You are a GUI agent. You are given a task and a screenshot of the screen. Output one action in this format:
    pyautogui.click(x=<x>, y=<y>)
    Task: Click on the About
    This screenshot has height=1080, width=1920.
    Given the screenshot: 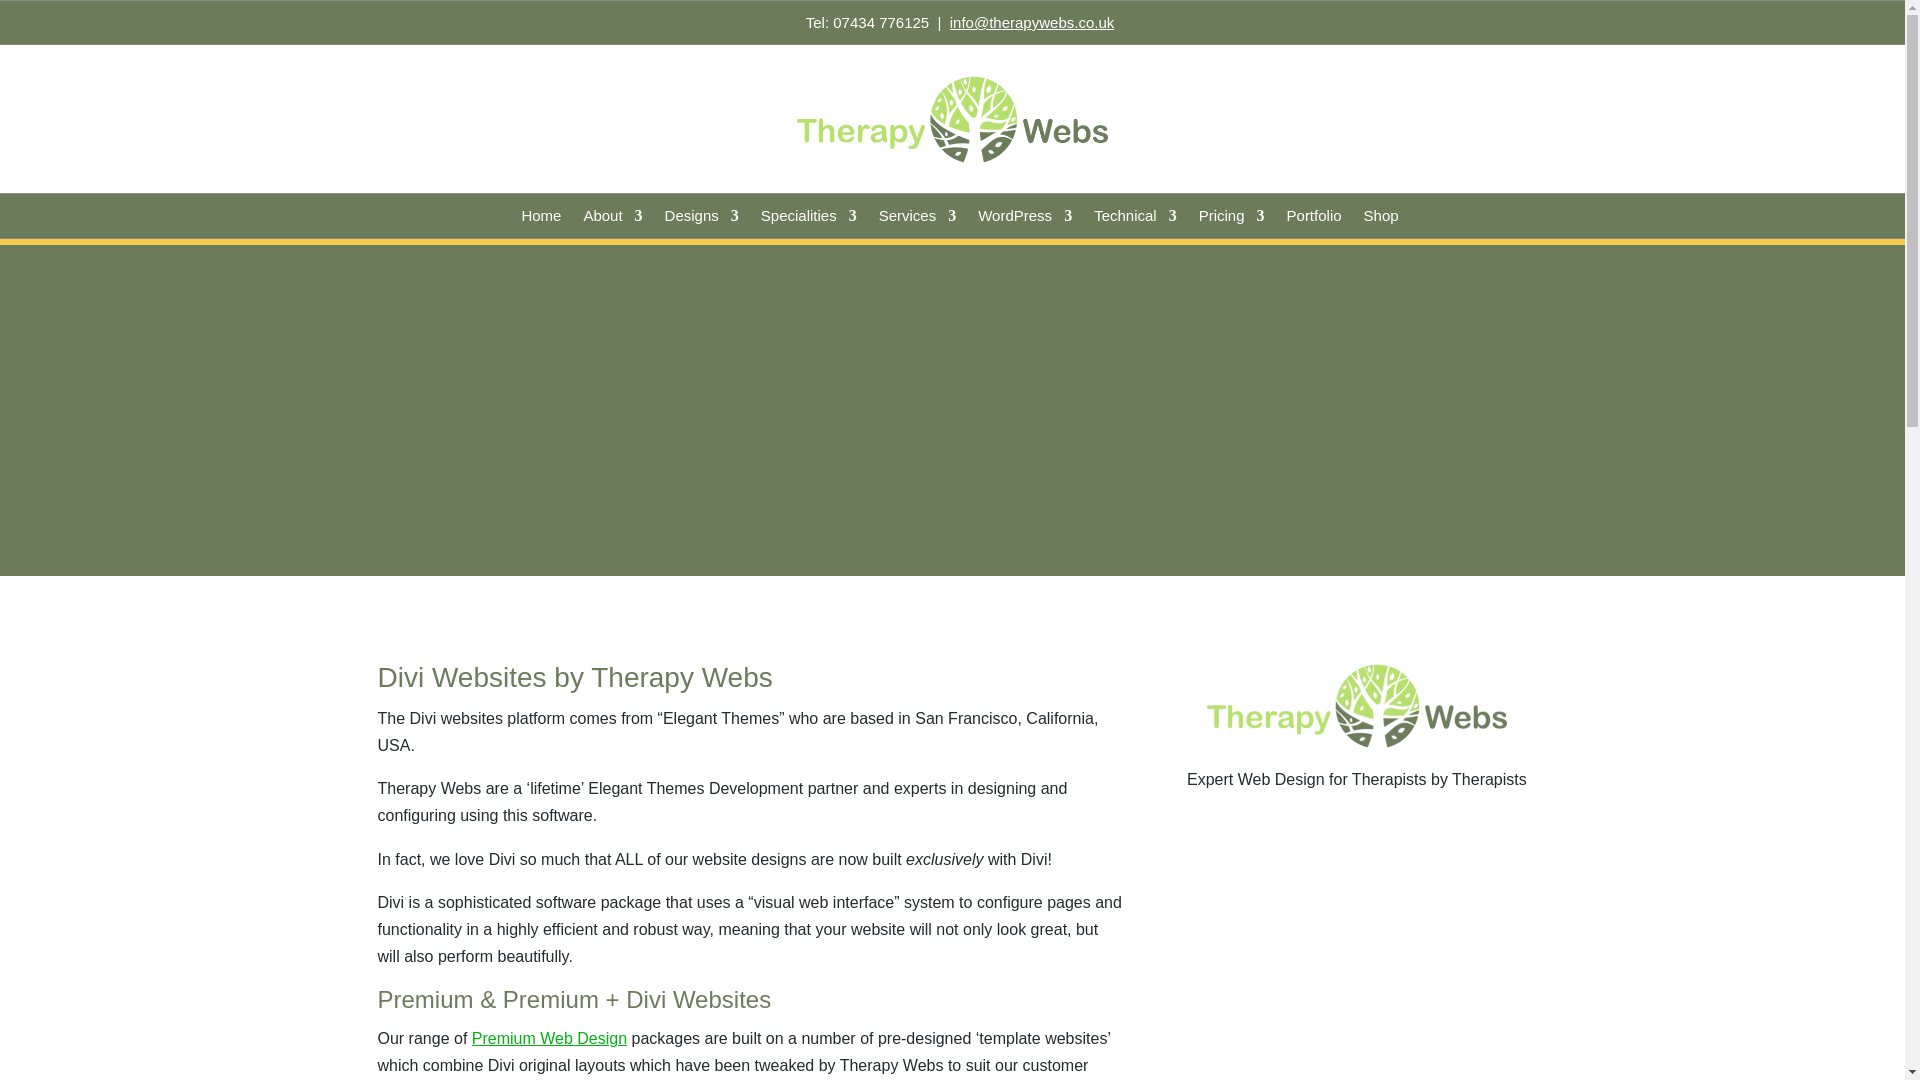 What is the action you would take?
    pyautogui.click(x=612, y=220)
    